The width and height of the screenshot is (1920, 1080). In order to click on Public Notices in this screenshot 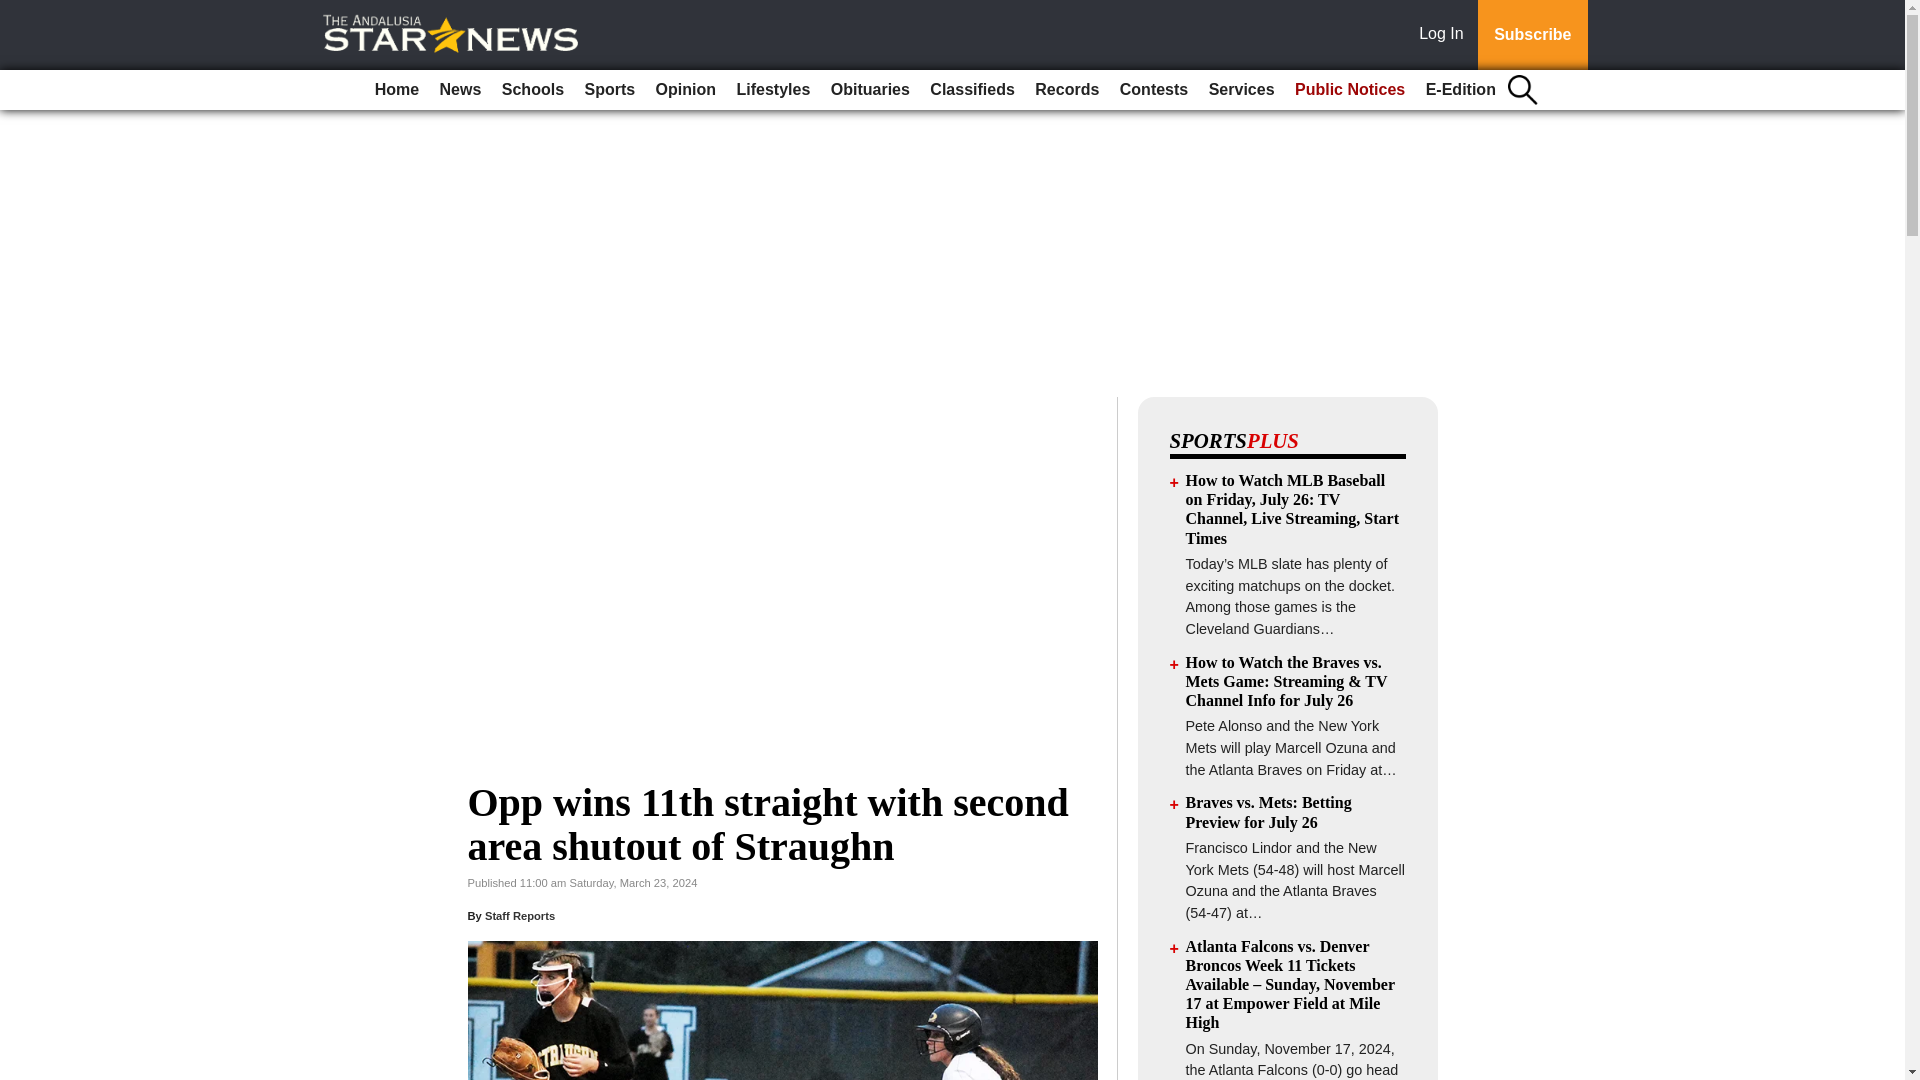, I will do `click(1350, 90)`.